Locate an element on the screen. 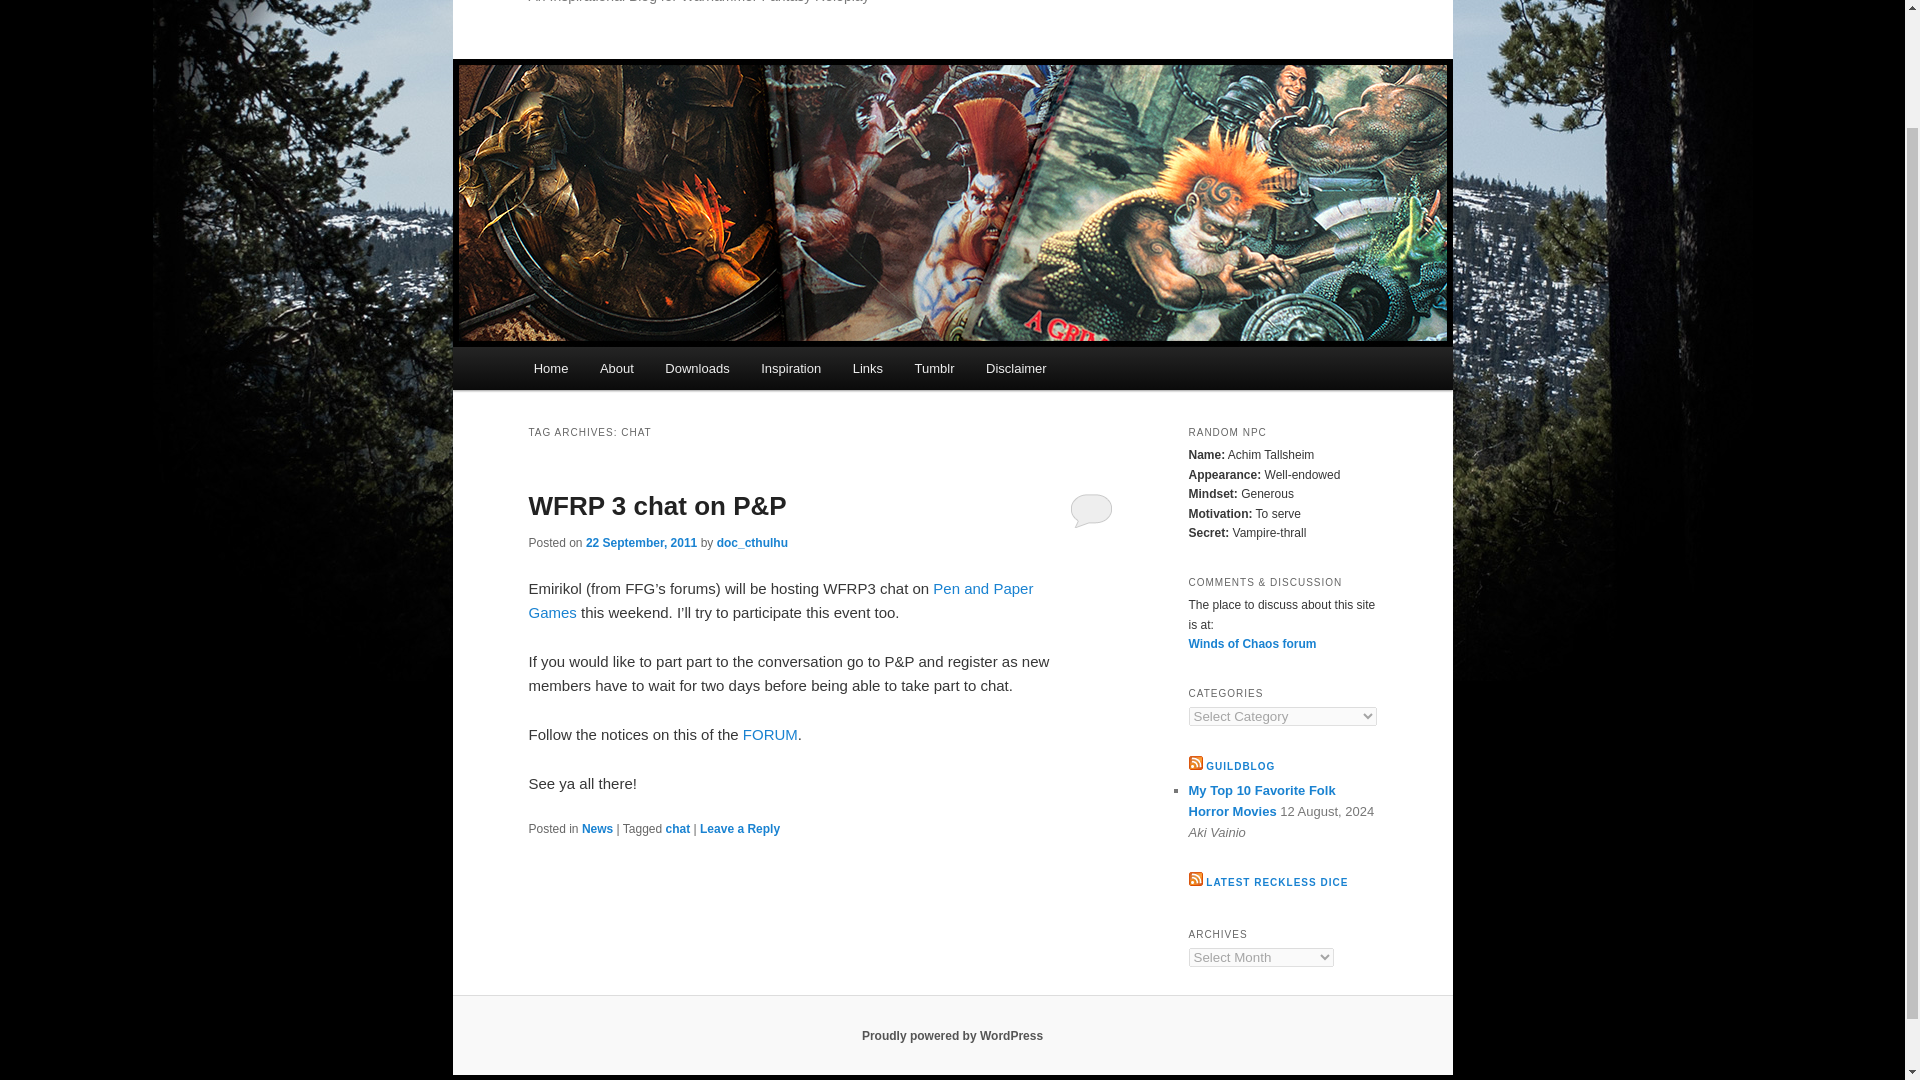 The height and width of the screenshot is (1080, 1920). 22 September, 2011 is located at coordinates (640, 542).